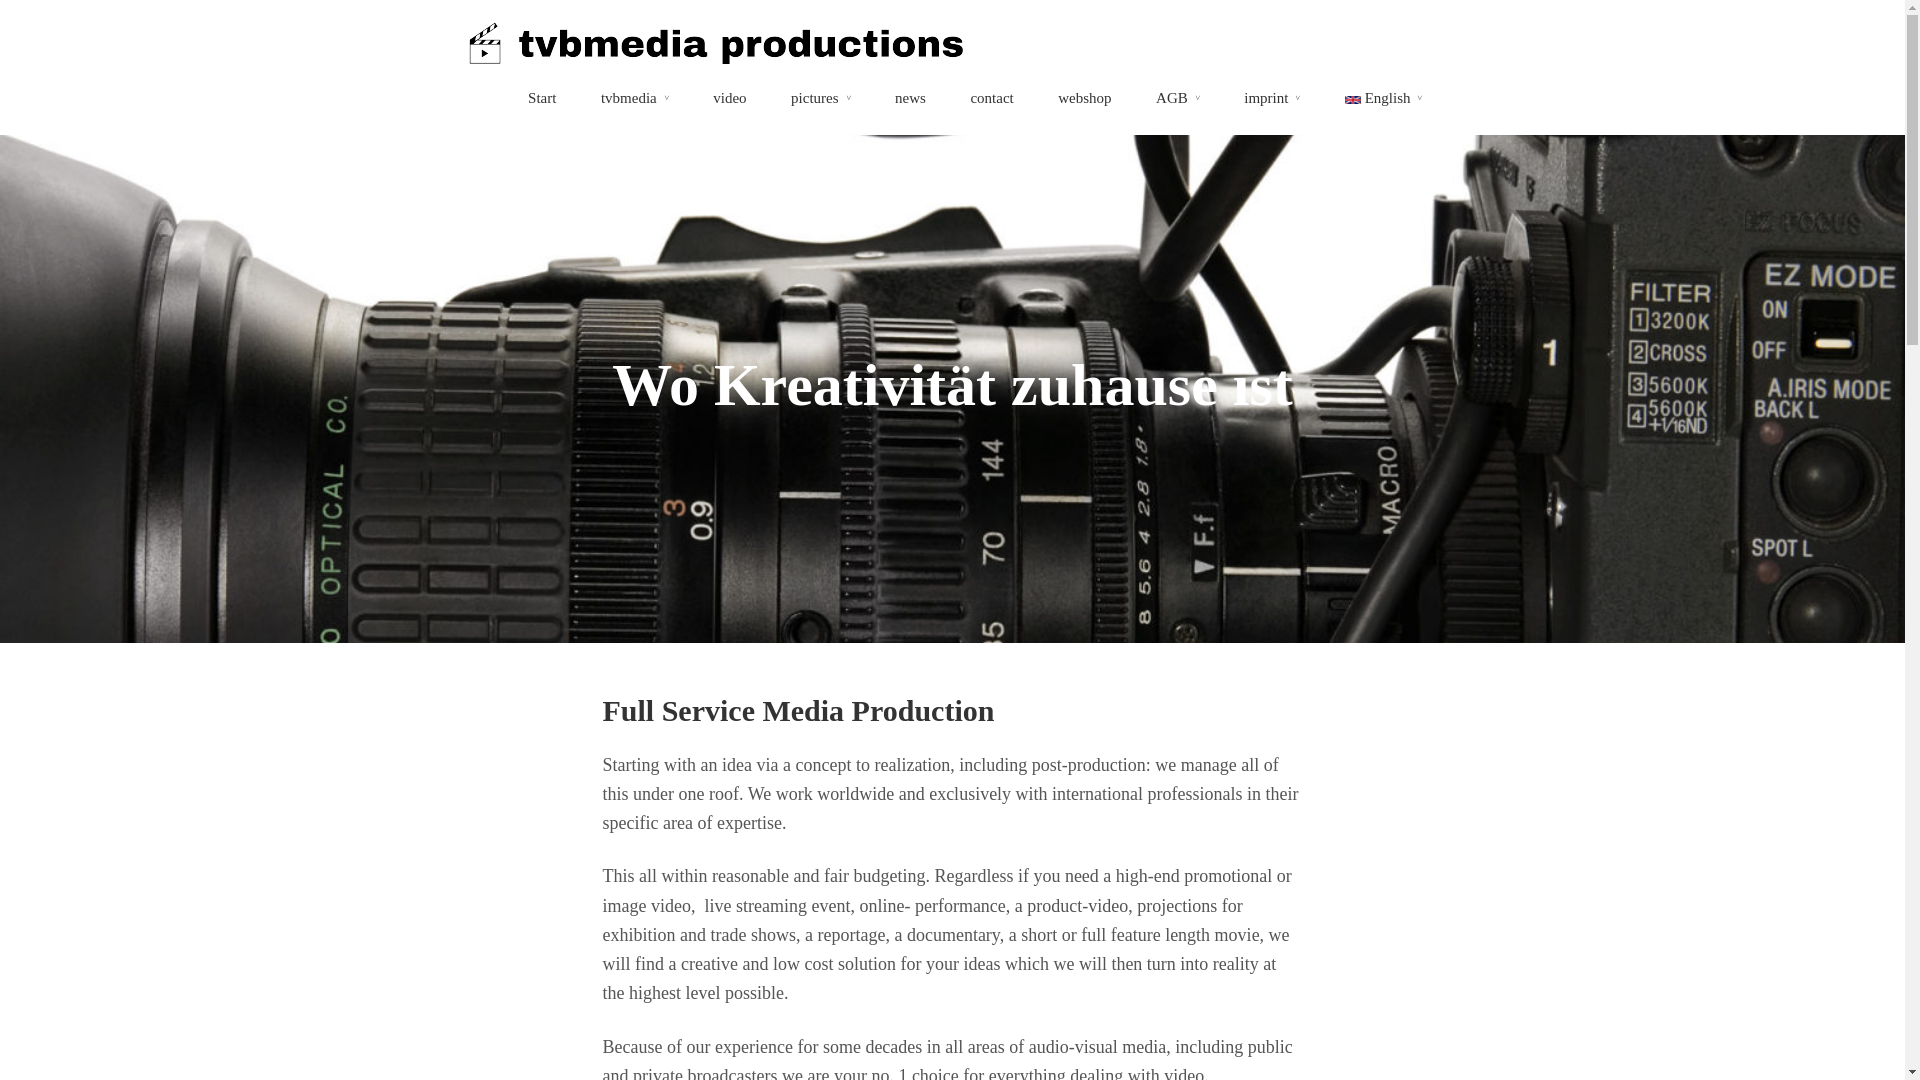 This screenshot has height=1080, width=1920. Describe the element at coordinates (1084, 98) in the screenshot. I see `webshop` at that location.